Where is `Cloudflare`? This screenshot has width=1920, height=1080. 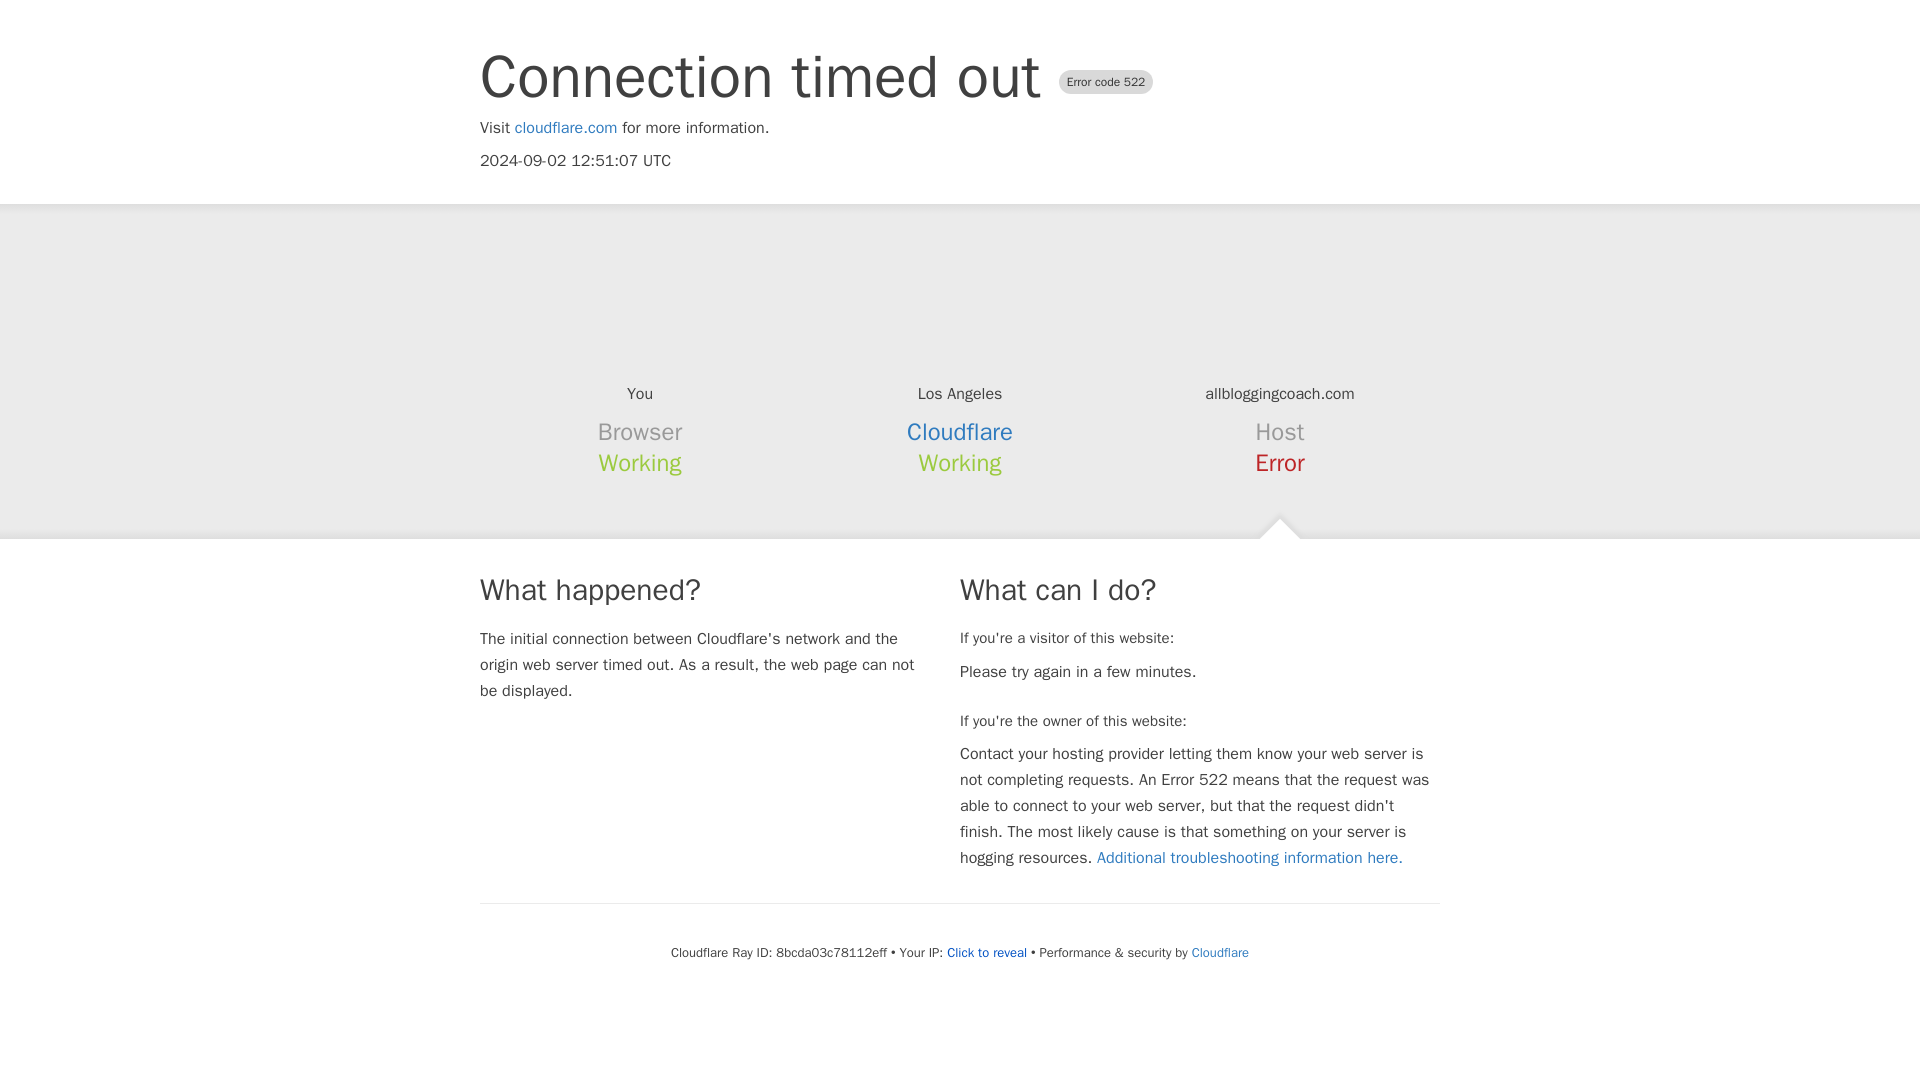
Cloudflare is located at coordinates (960, 432).